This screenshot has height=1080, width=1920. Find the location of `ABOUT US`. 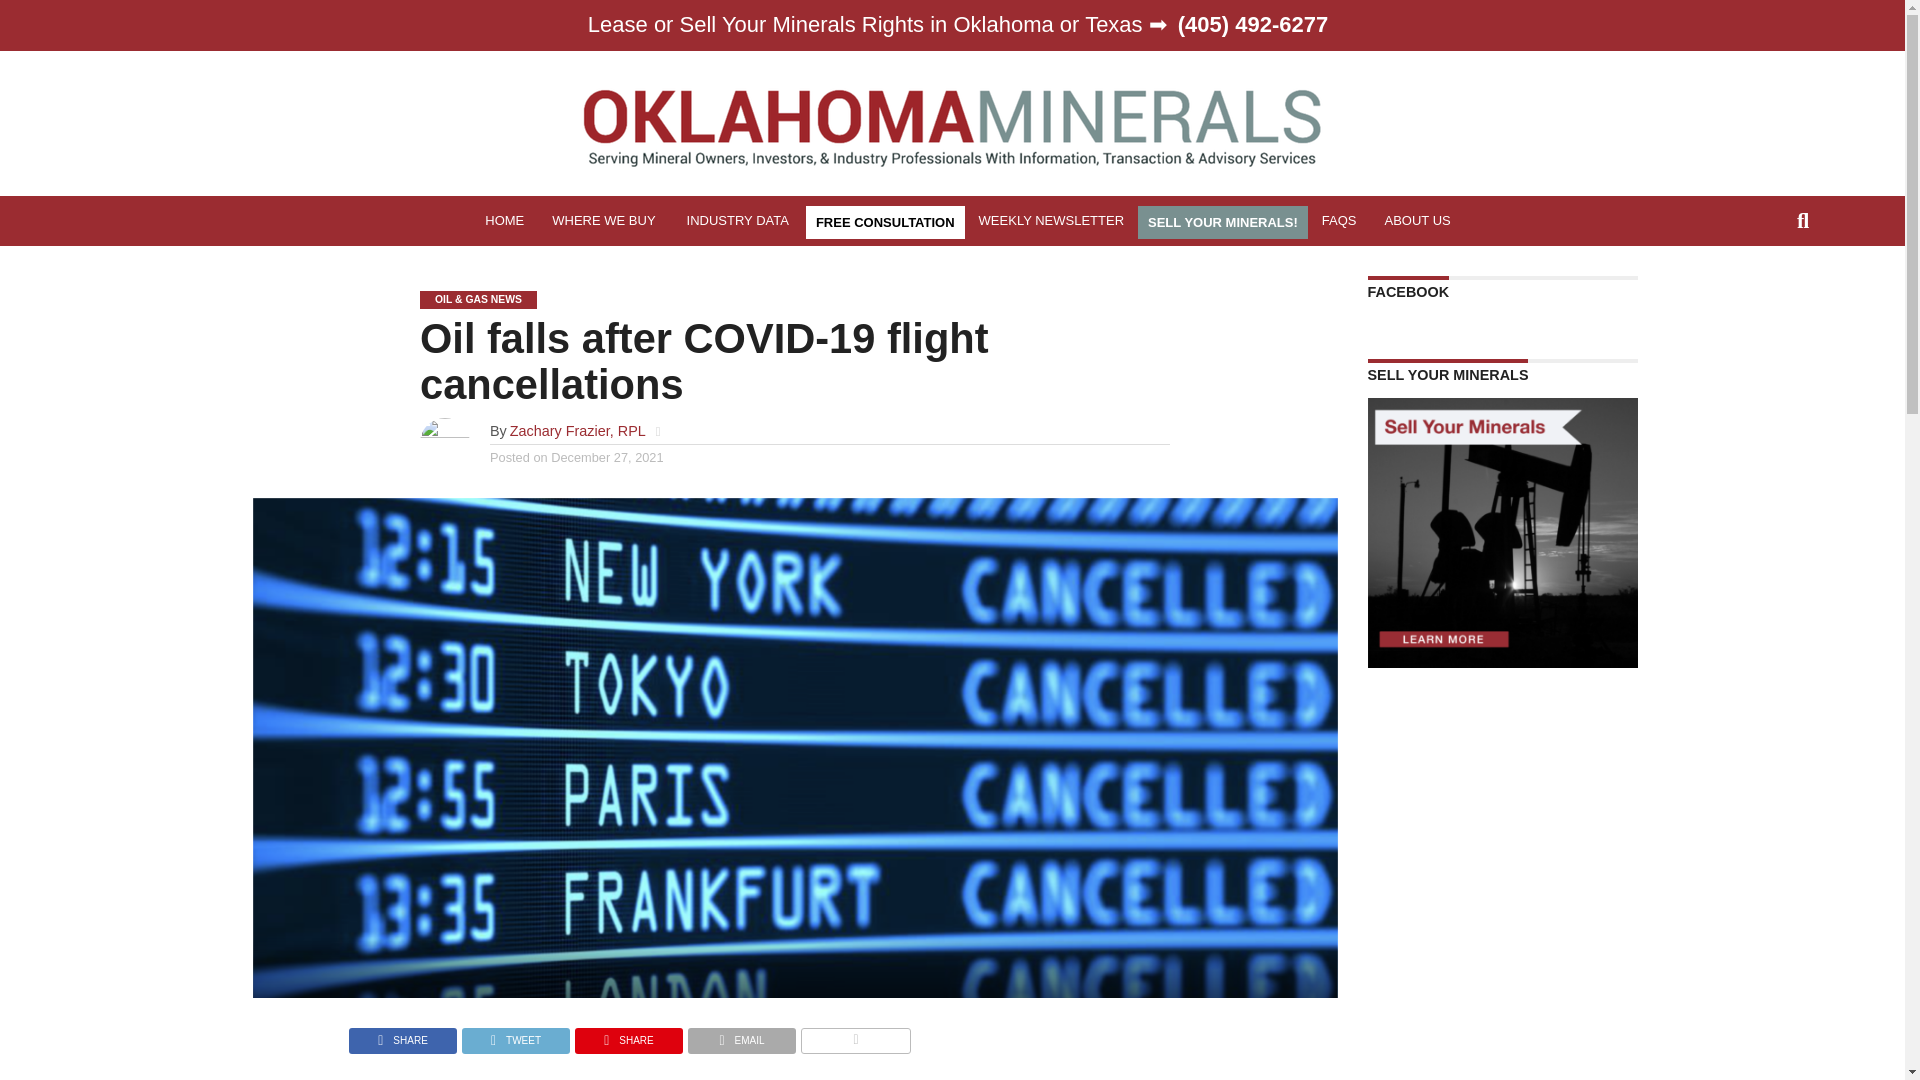

ABOUT US is located at coordinates (1418, 220).